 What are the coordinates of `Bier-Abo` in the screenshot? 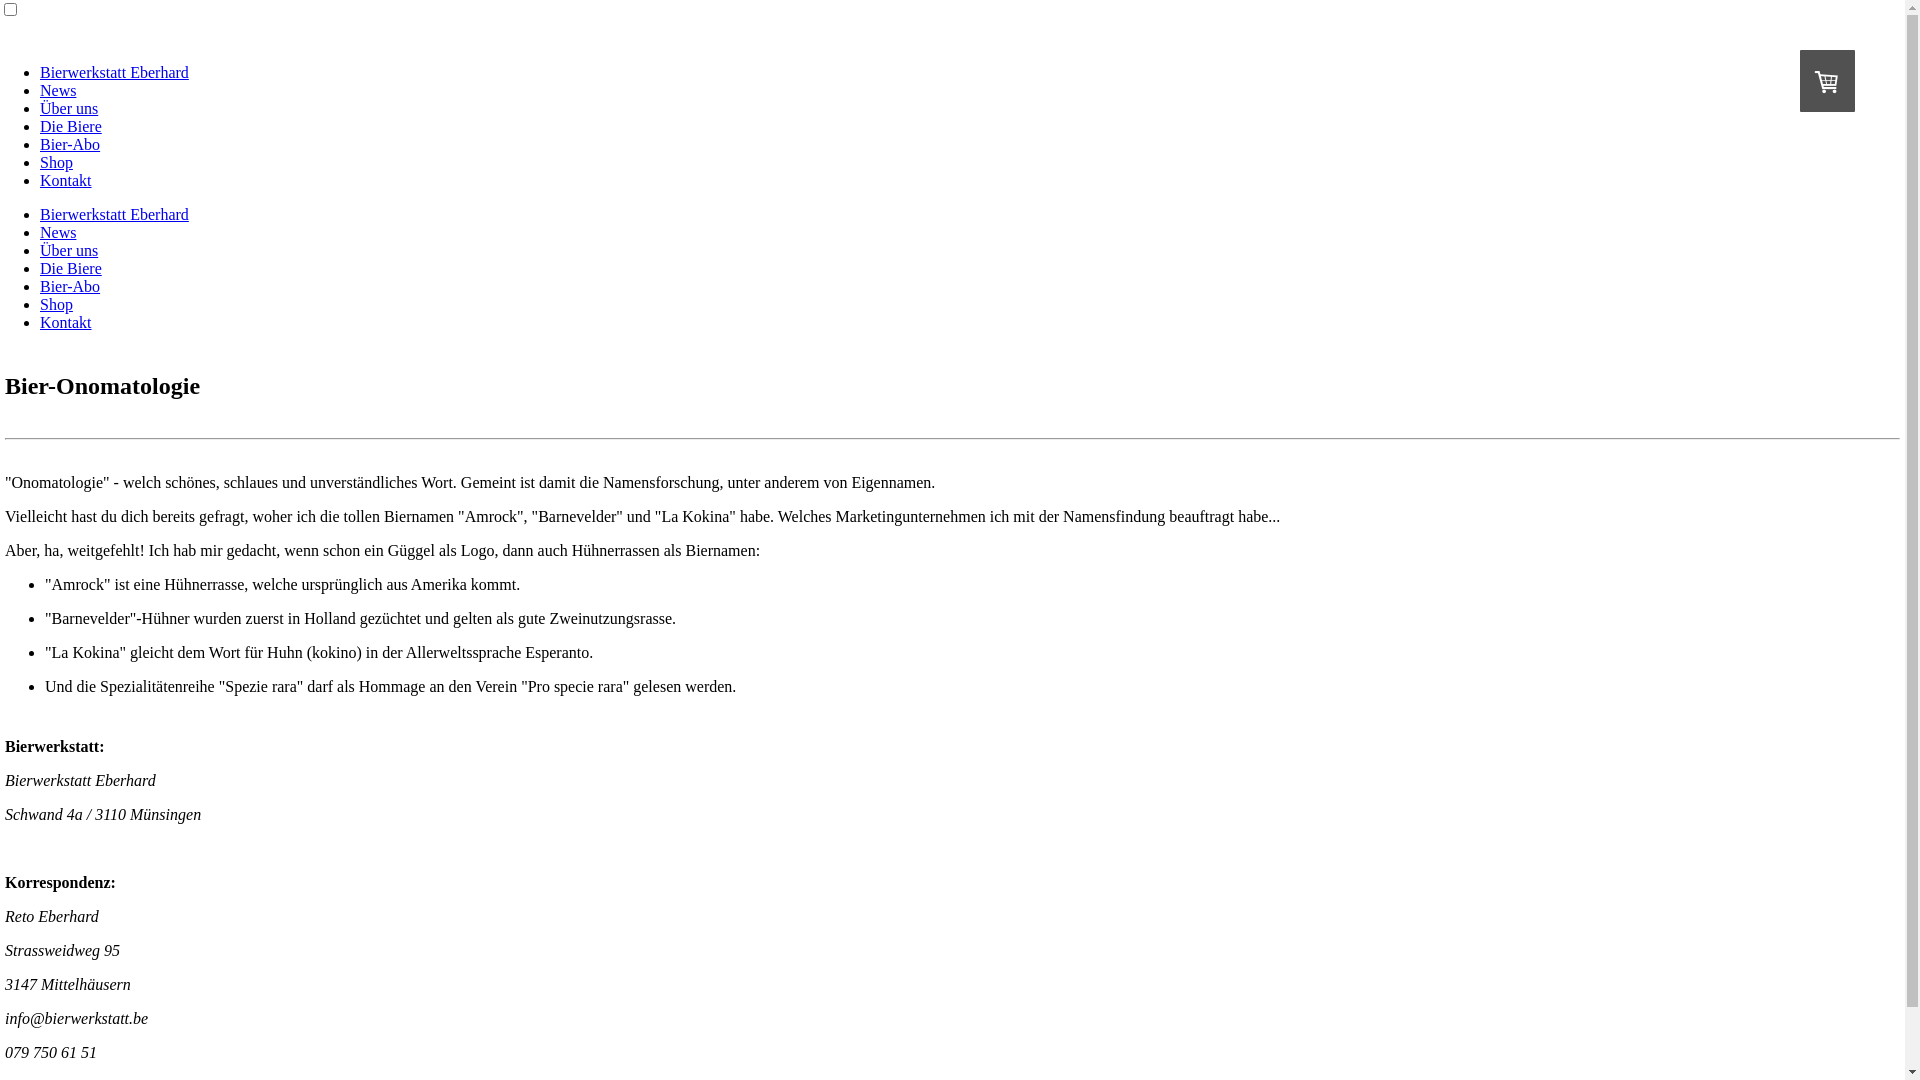 It's located at (70, 286).